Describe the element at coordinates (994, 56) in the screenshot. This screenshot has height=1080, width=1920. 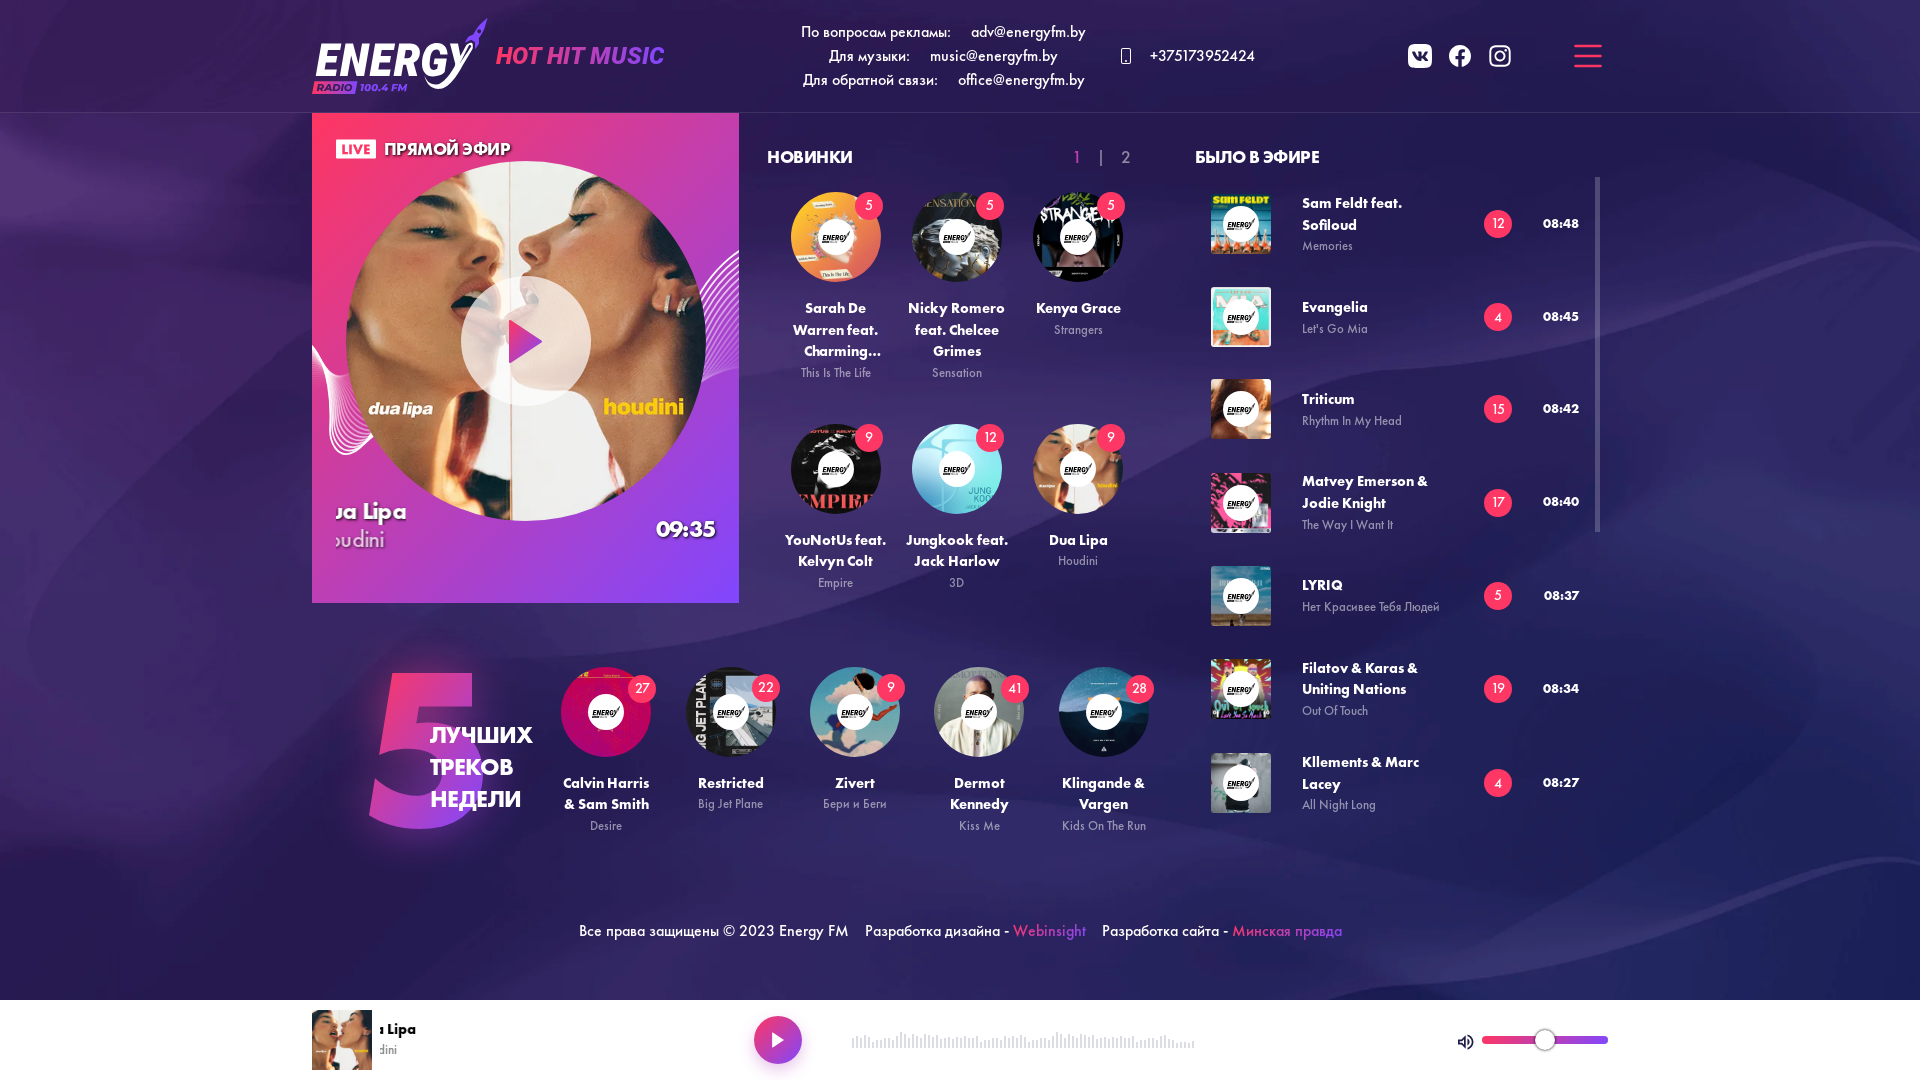
I see `music@energyfm.by` at that location.